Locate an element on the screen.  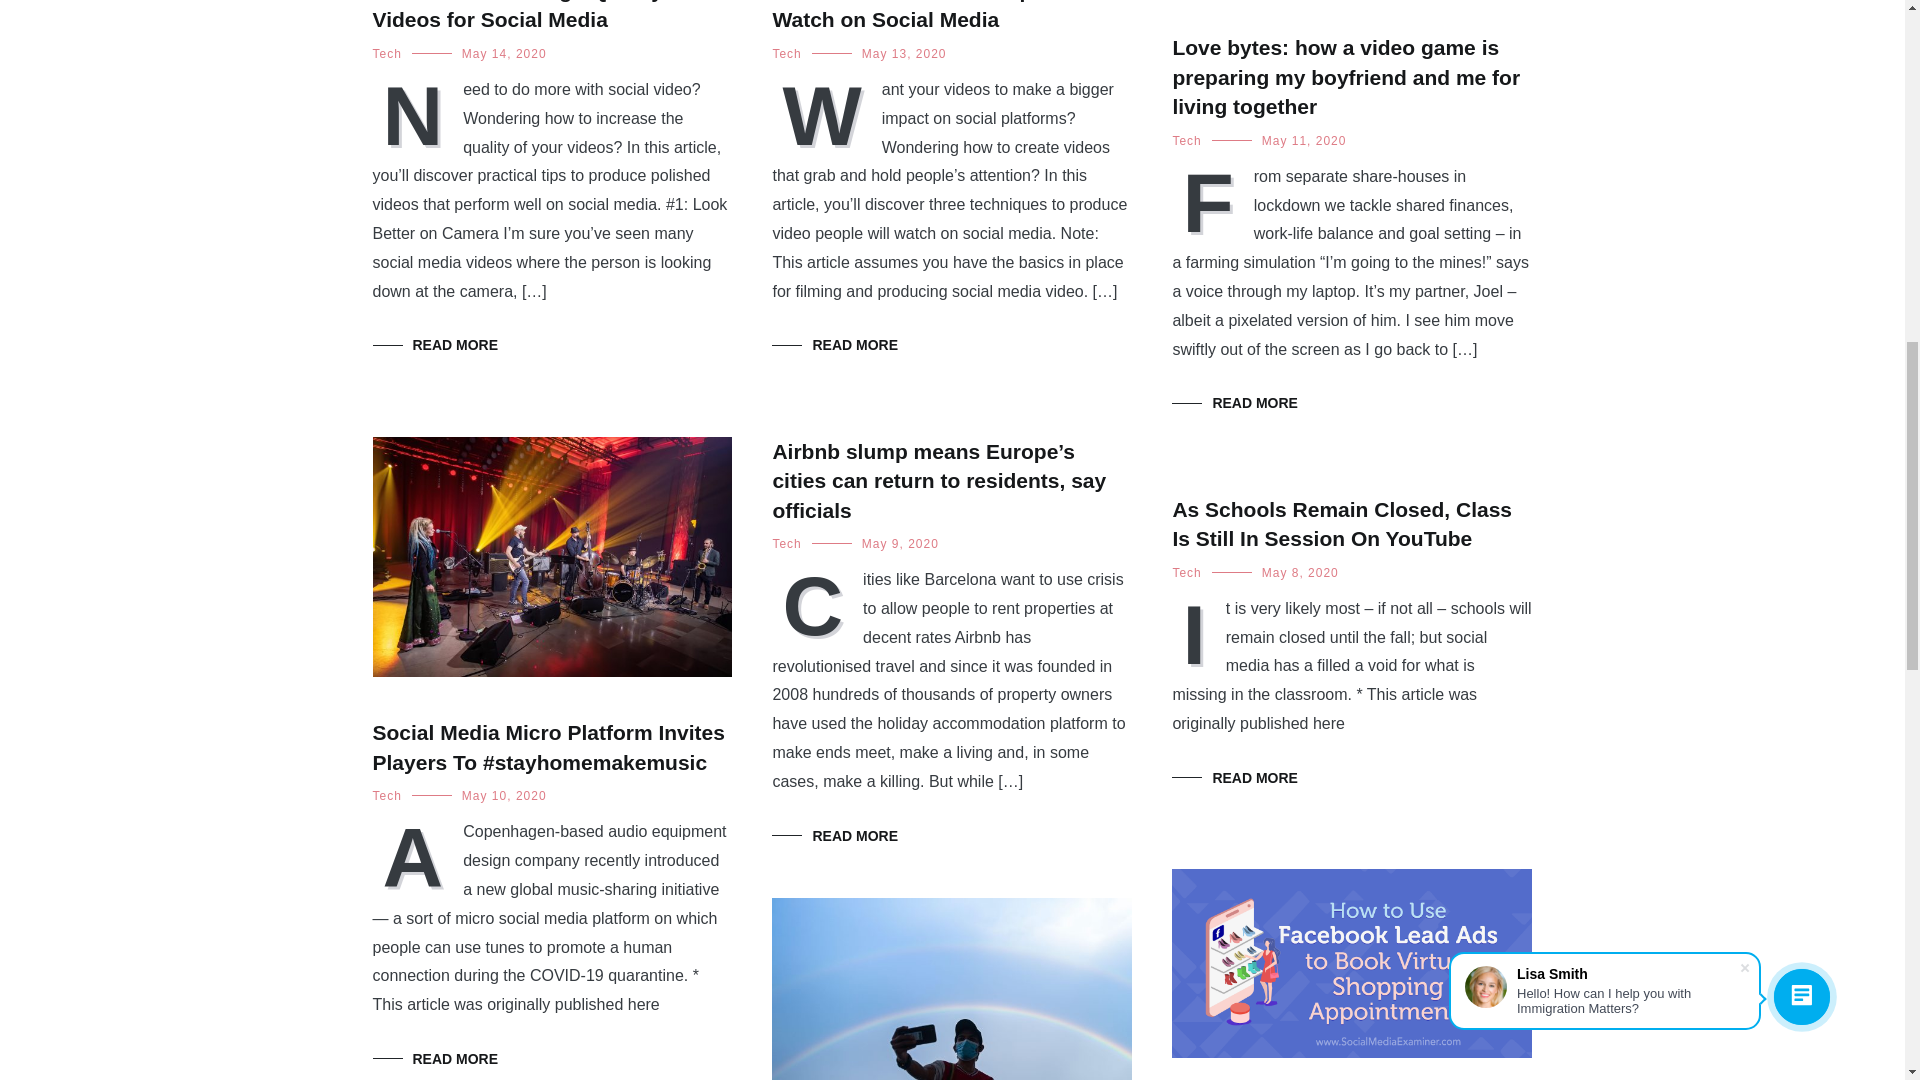
C is located at coordinates (816, 603).